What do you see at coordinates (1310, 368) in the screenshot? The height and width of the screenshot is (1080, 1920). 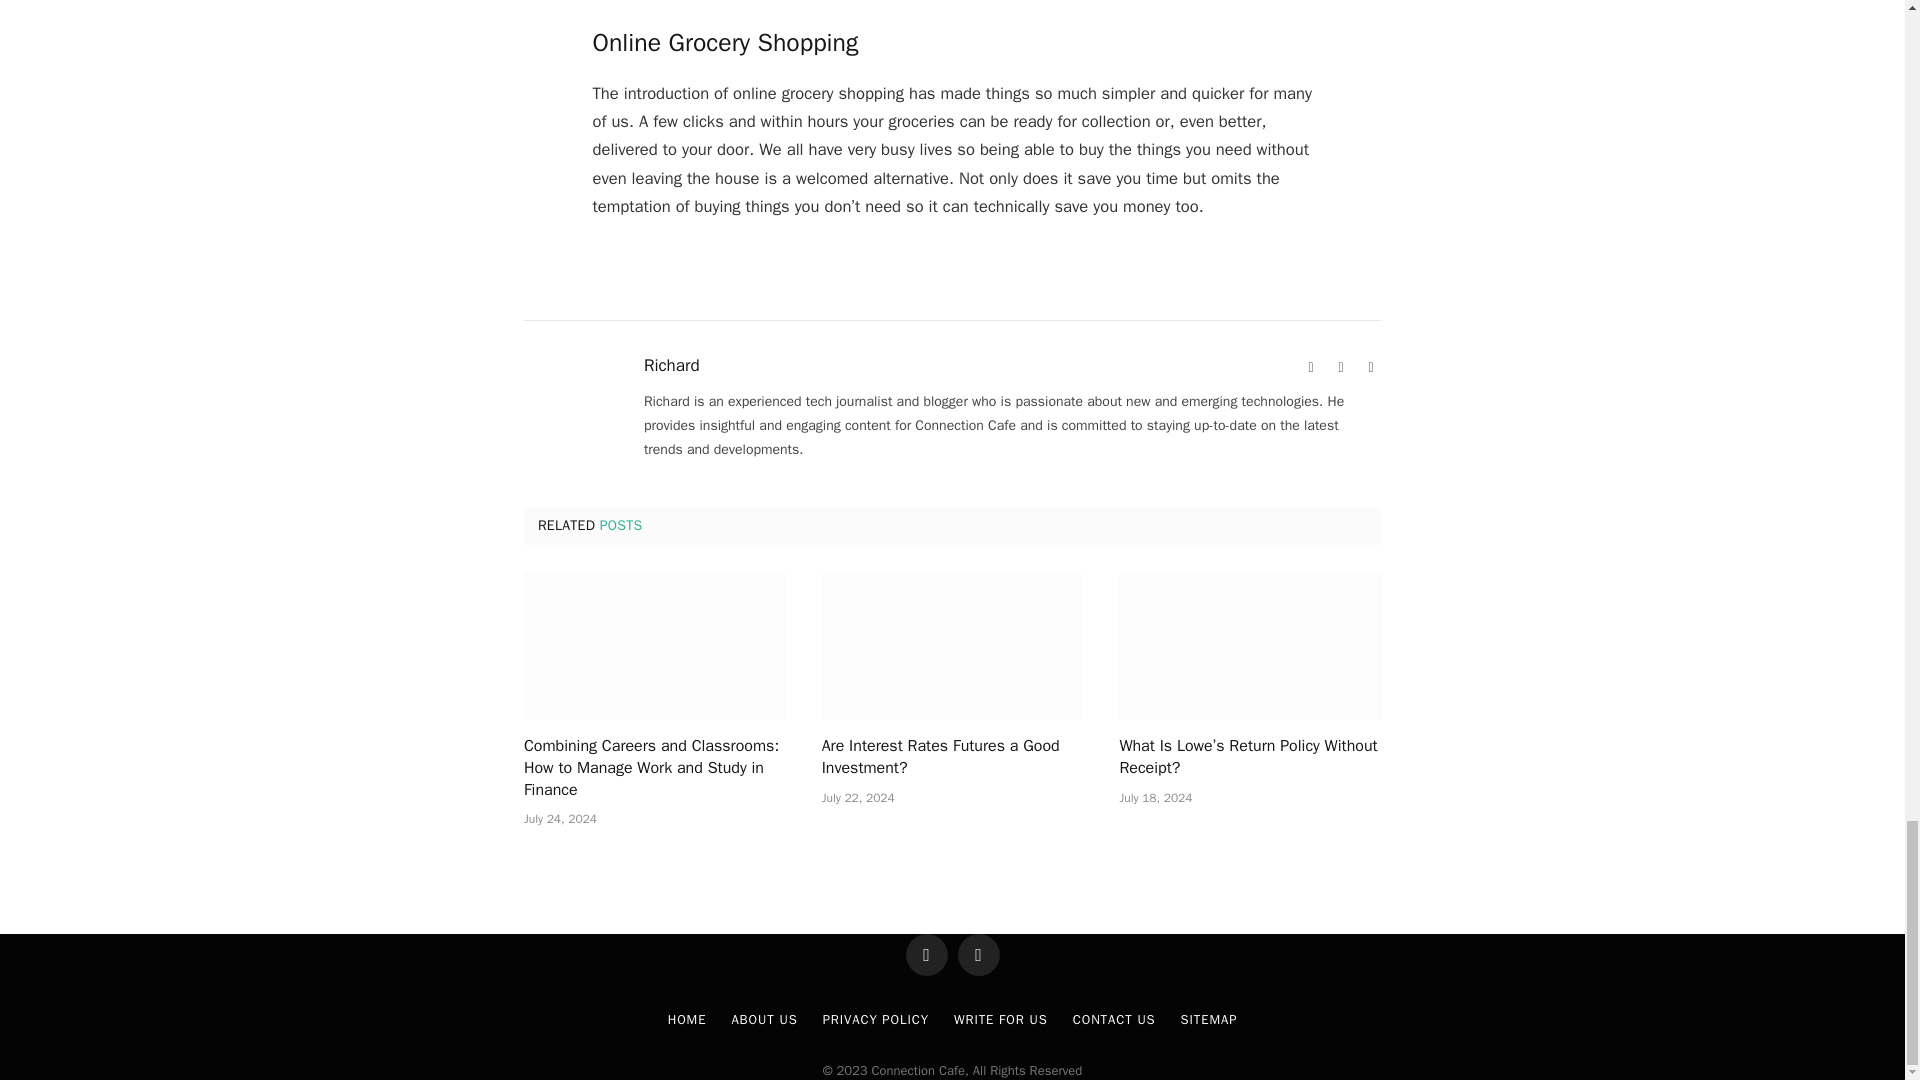 I see `Website` at bounding box center [1310, 368].